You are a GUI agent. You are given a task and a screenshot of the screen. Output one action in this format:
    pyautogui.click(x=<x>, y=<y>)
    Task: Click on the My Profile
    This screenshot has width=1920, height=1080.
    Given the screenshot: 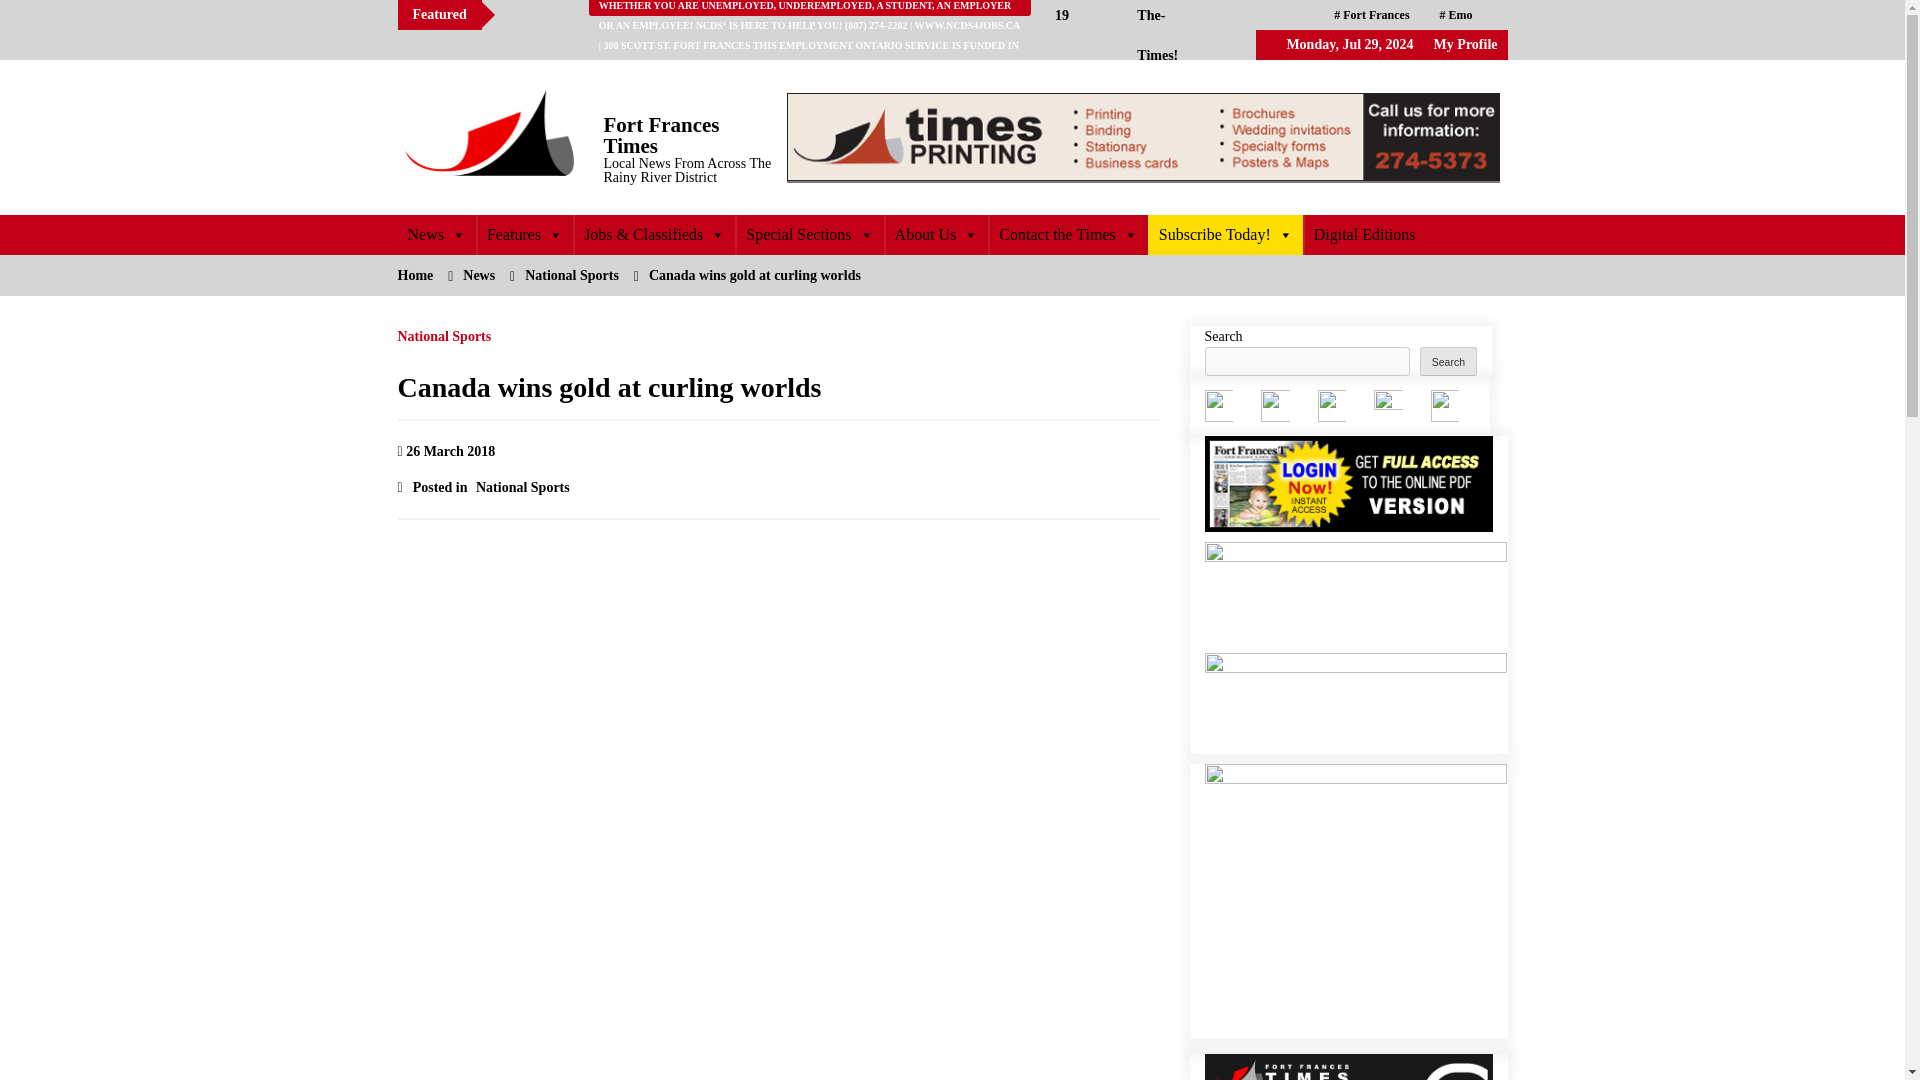 What is the action you would take?
    pyautogui.click(x=1466, y=44)
    